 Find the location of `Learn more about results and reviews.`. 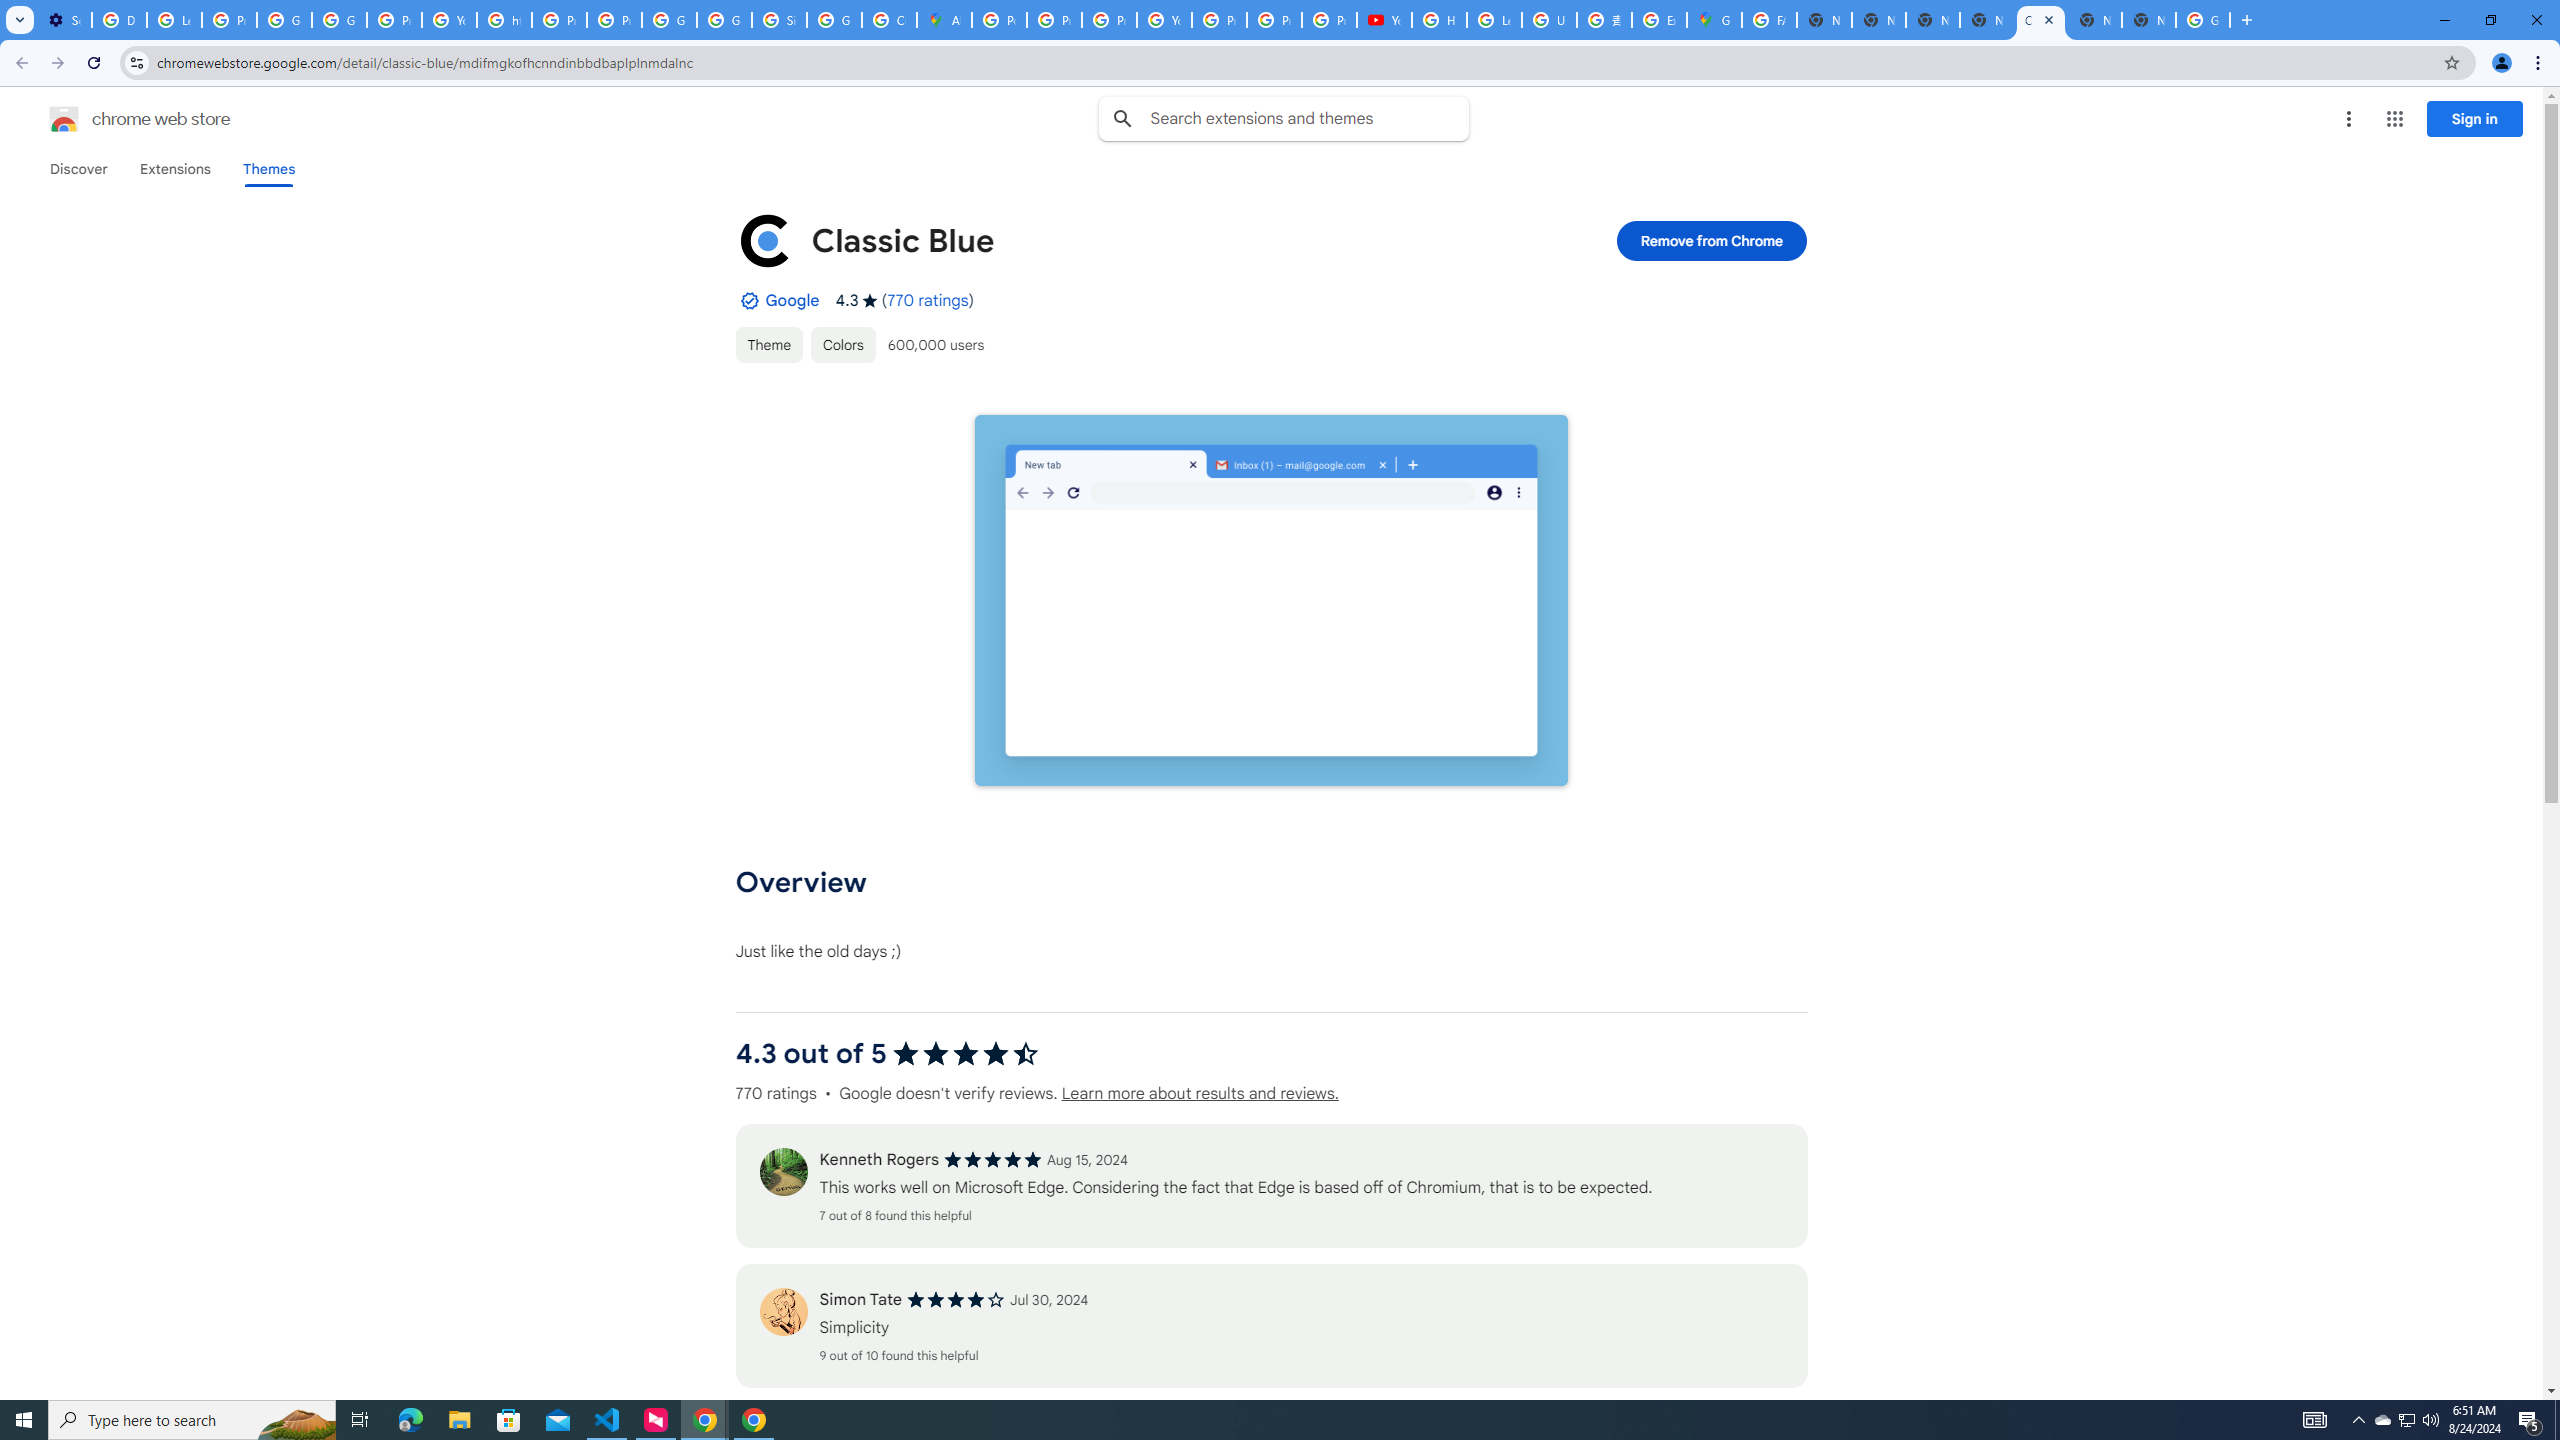

Learn more about results and reviews. is located at coordinates (1198, 1094).